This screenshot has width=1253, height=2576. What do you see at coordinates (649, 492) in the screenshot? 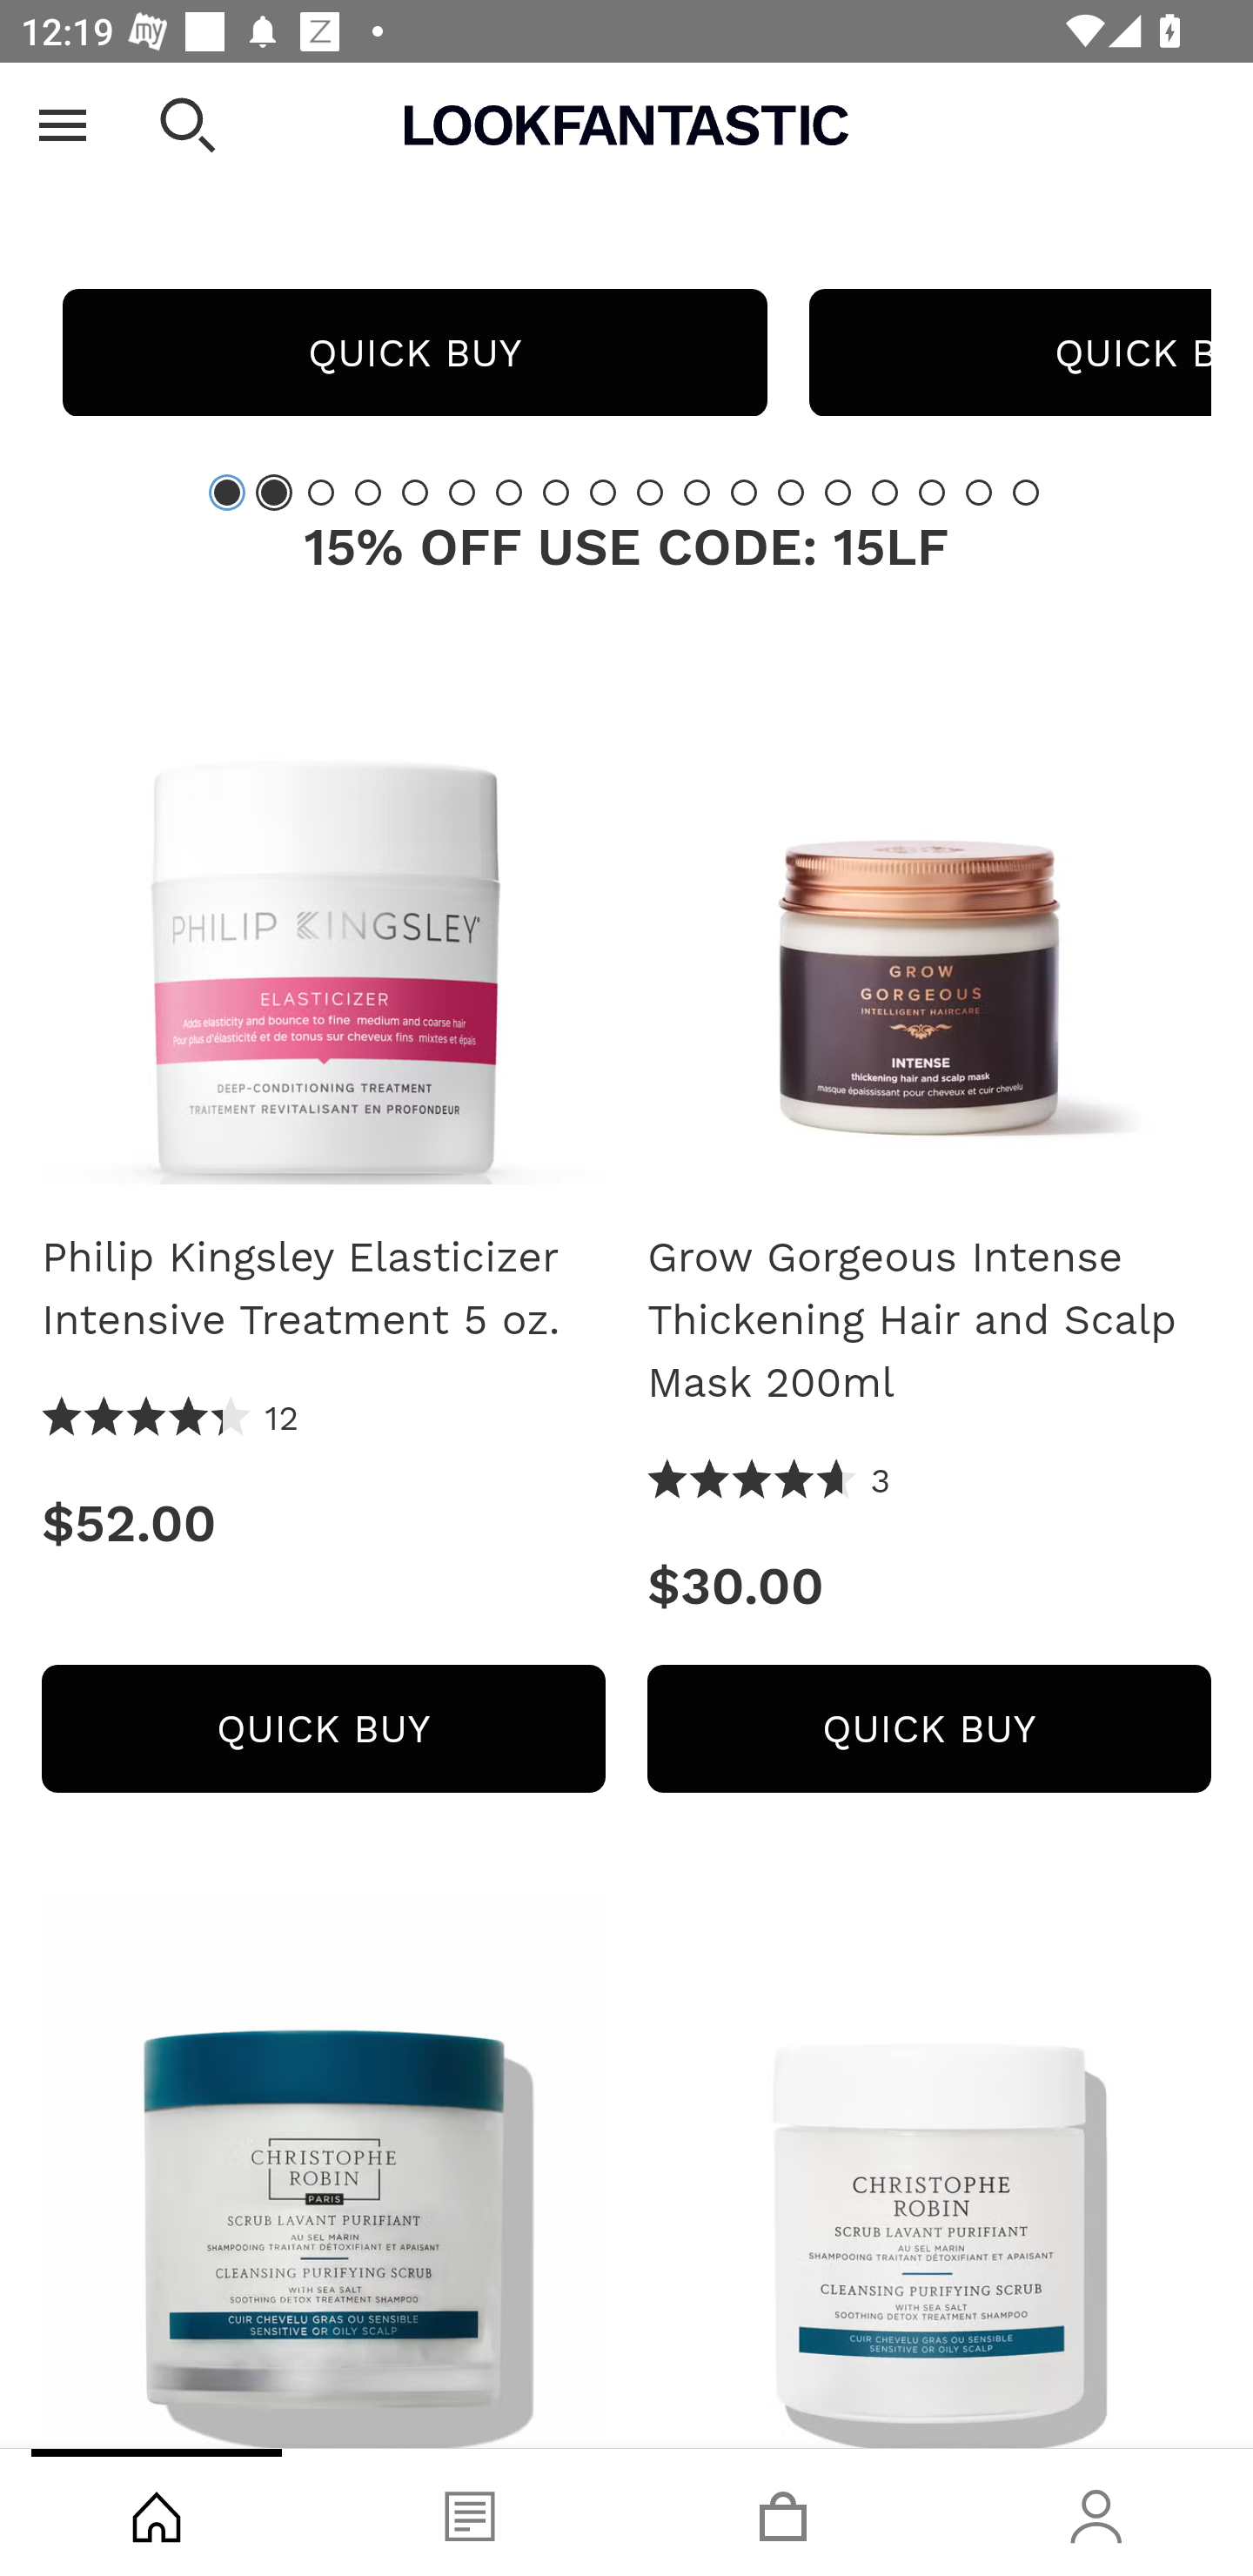
I see `Slide 10` at bounding box center [649, 492].